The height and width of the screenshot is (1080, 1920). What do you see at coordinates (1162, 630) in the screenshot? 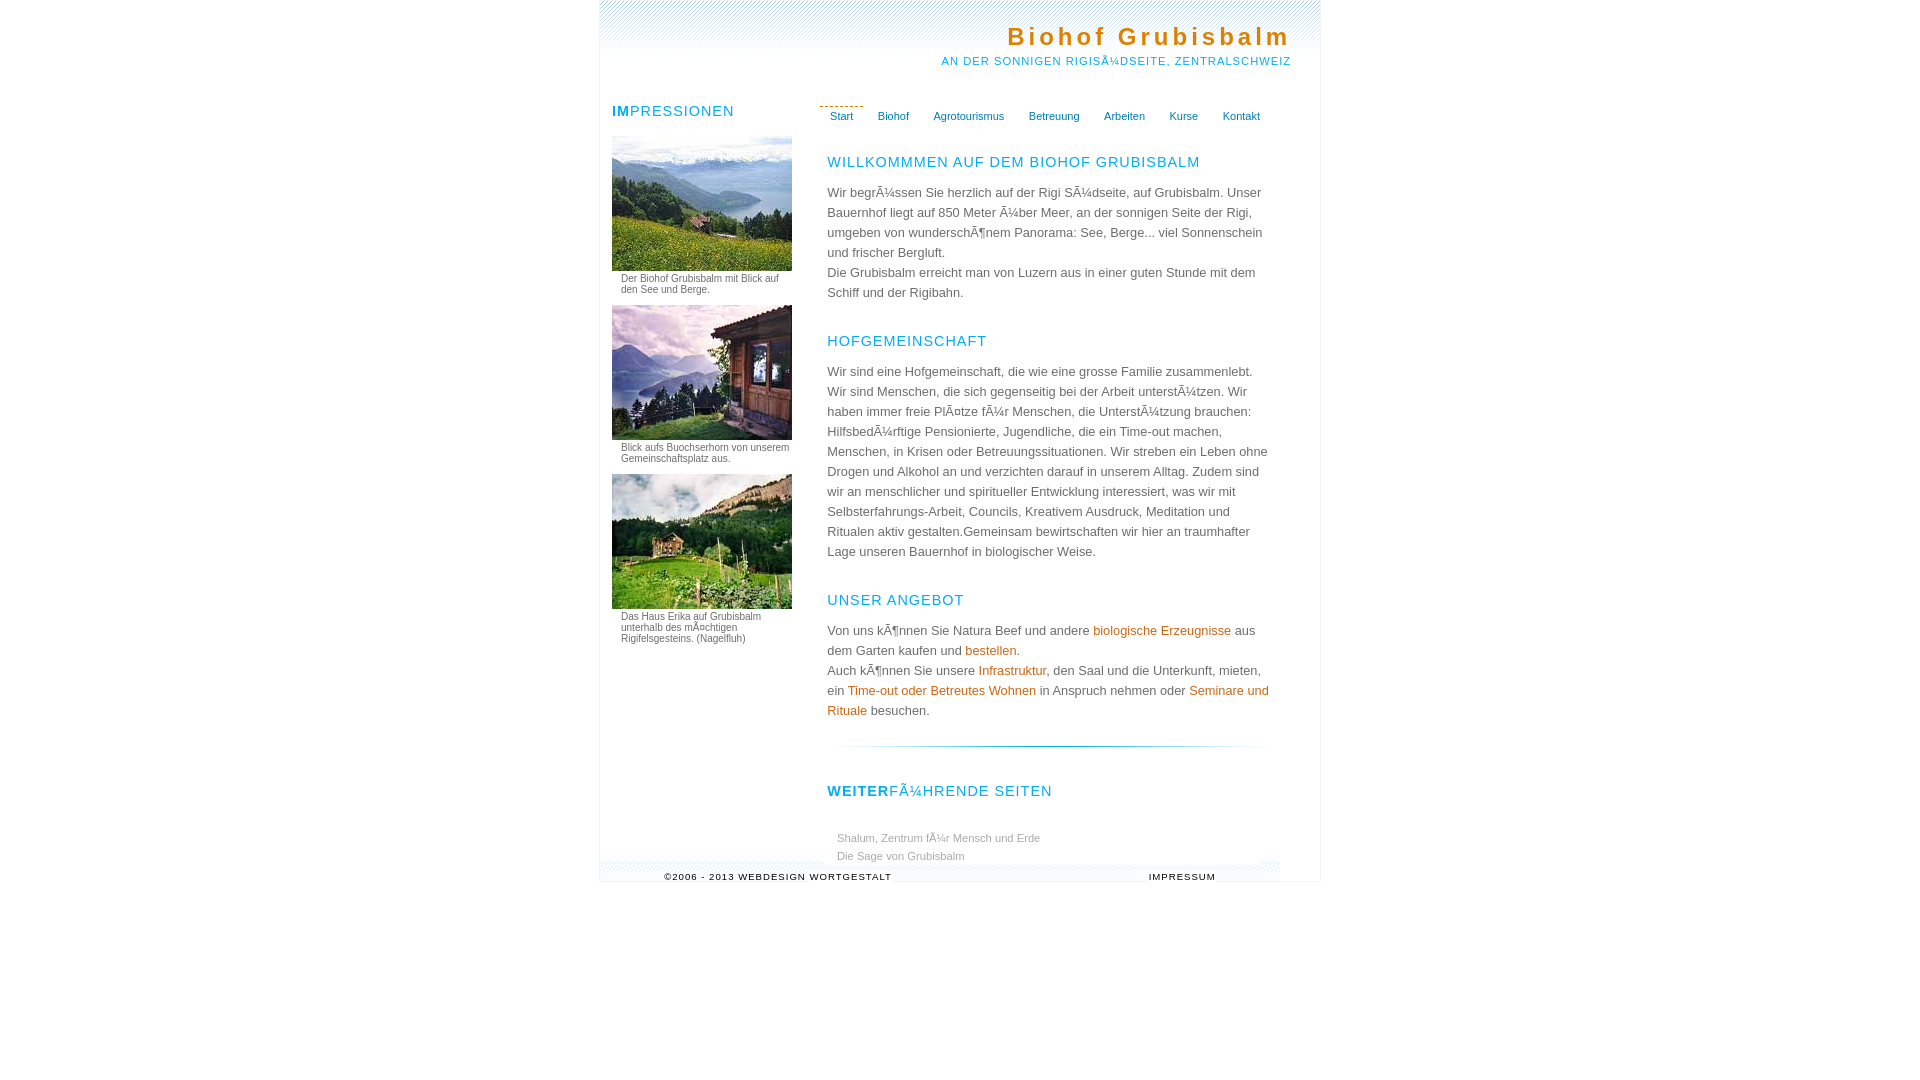
I see `biologische Erzeugnisse` at bounding box center [1162, 630].